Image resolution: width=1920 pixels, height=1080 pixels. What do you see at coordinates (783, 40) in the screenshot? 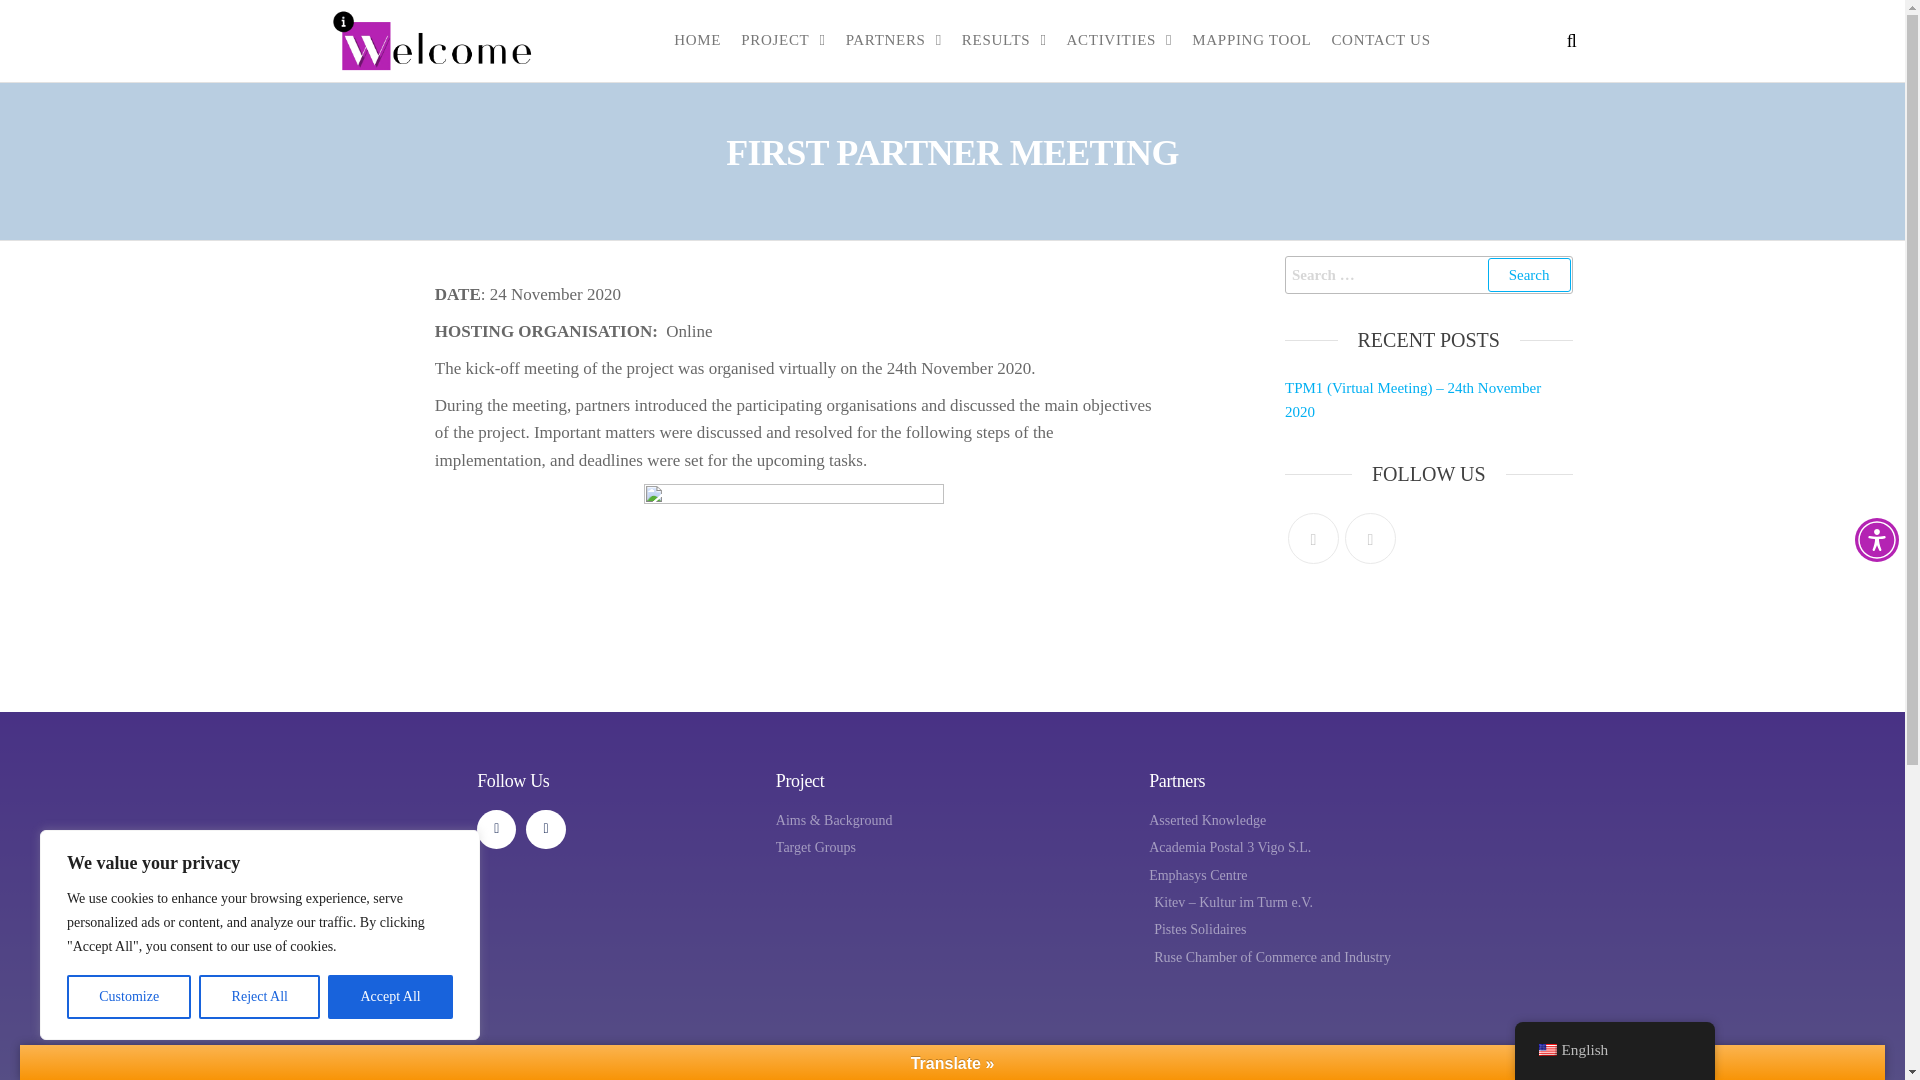
I see `Project` at bounding box center [783, 40].